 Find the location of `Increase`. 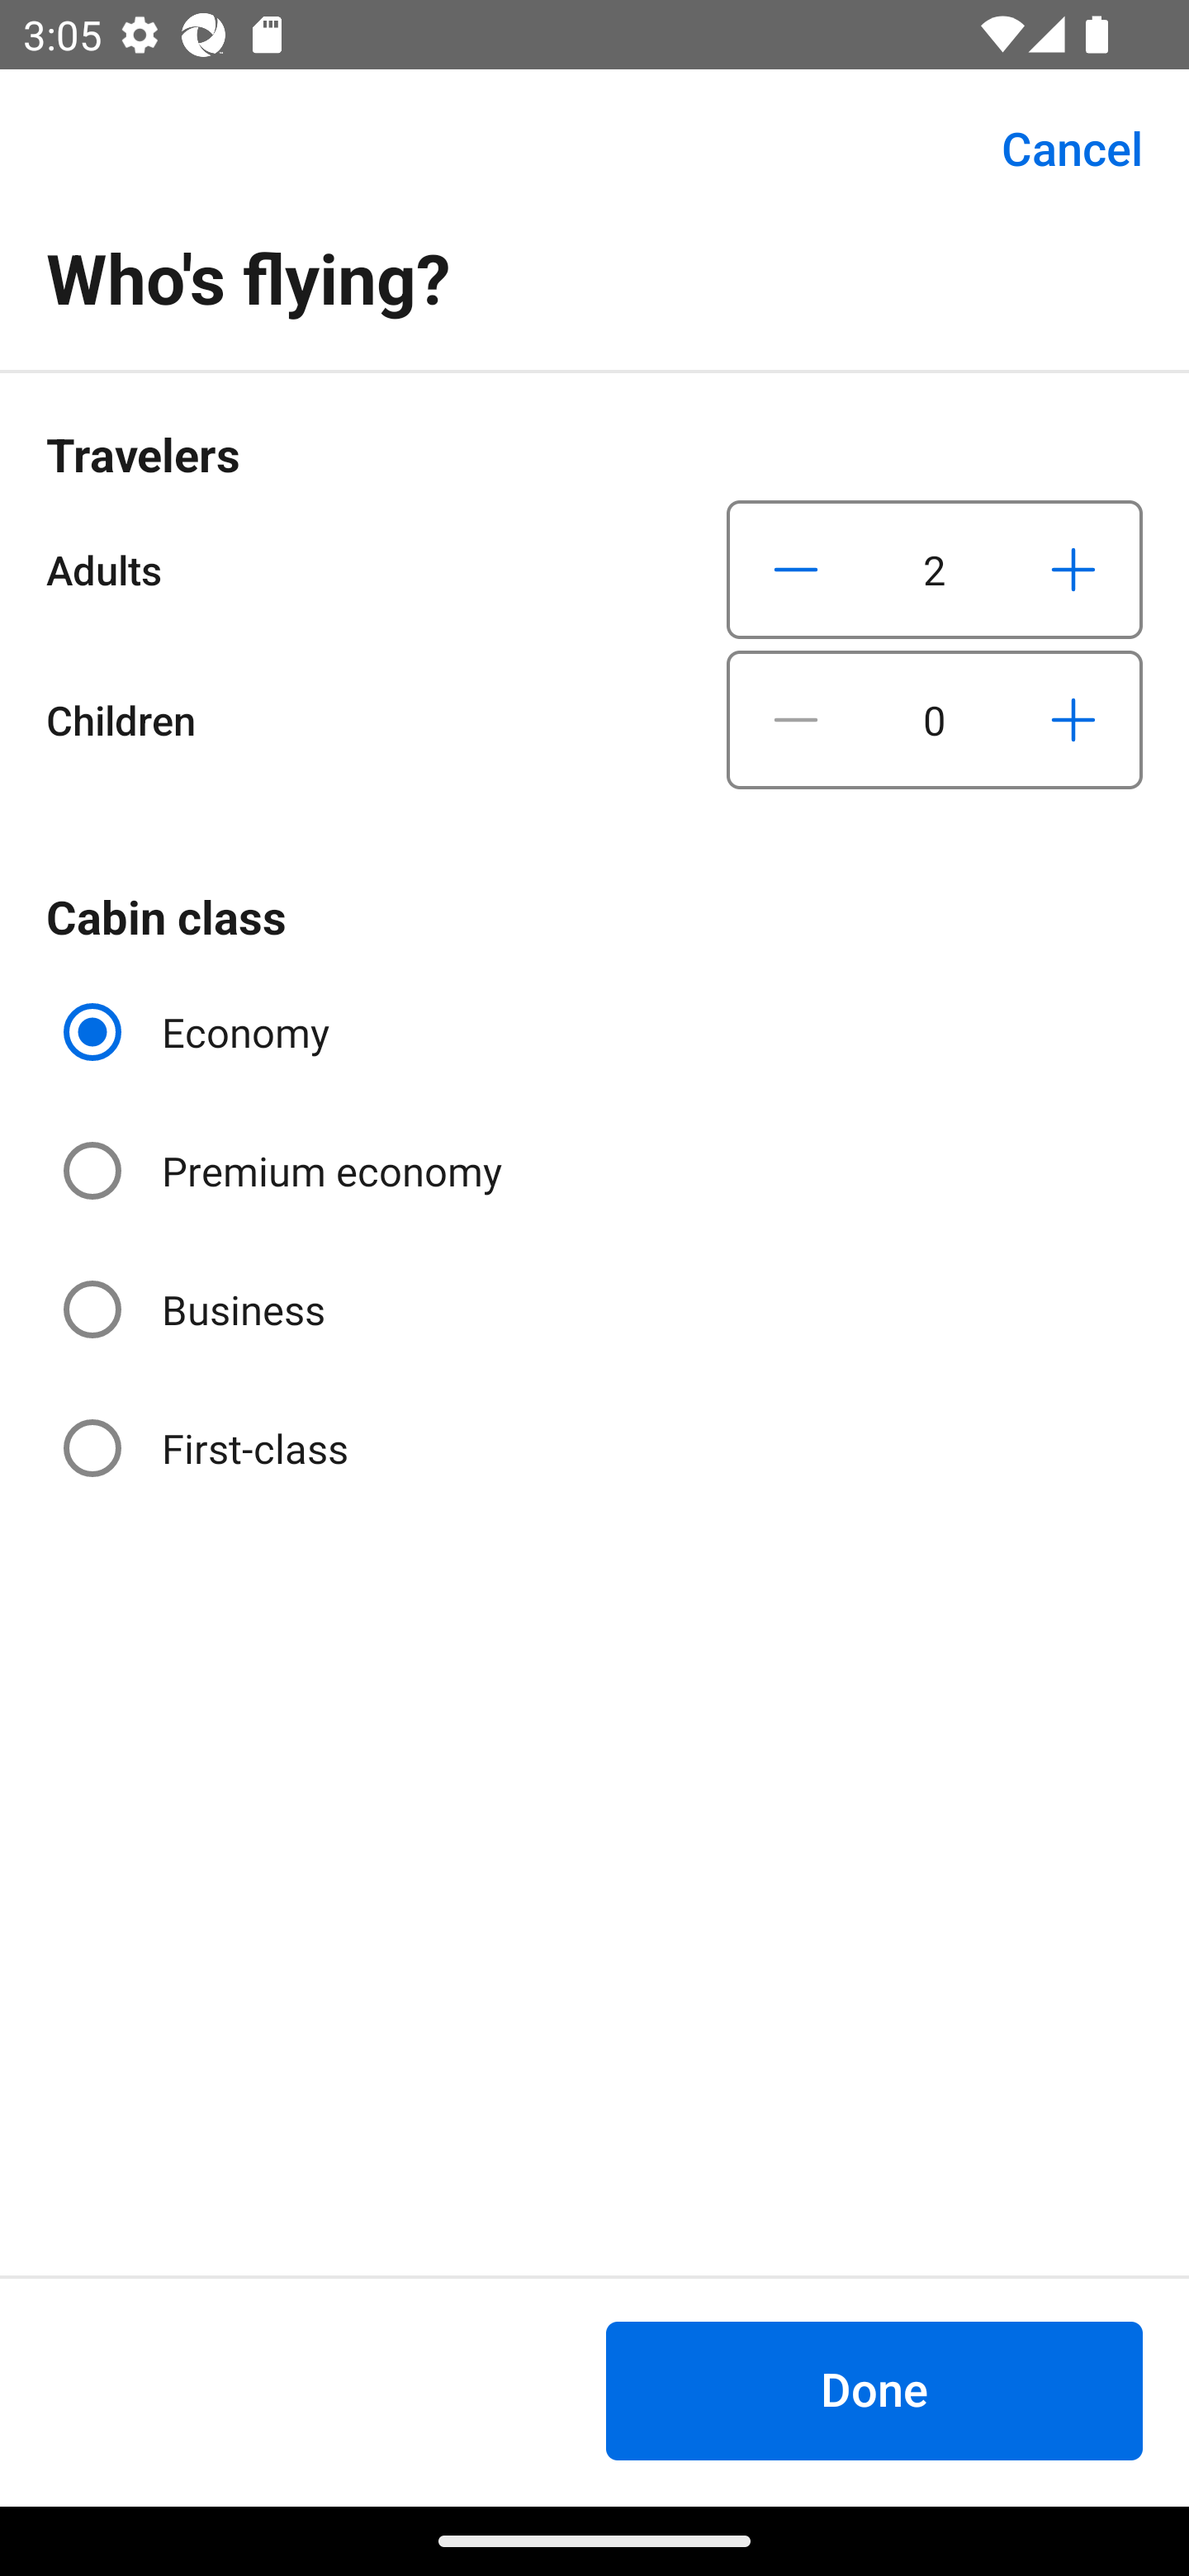

Increase is located at coordinates (1073, 720).